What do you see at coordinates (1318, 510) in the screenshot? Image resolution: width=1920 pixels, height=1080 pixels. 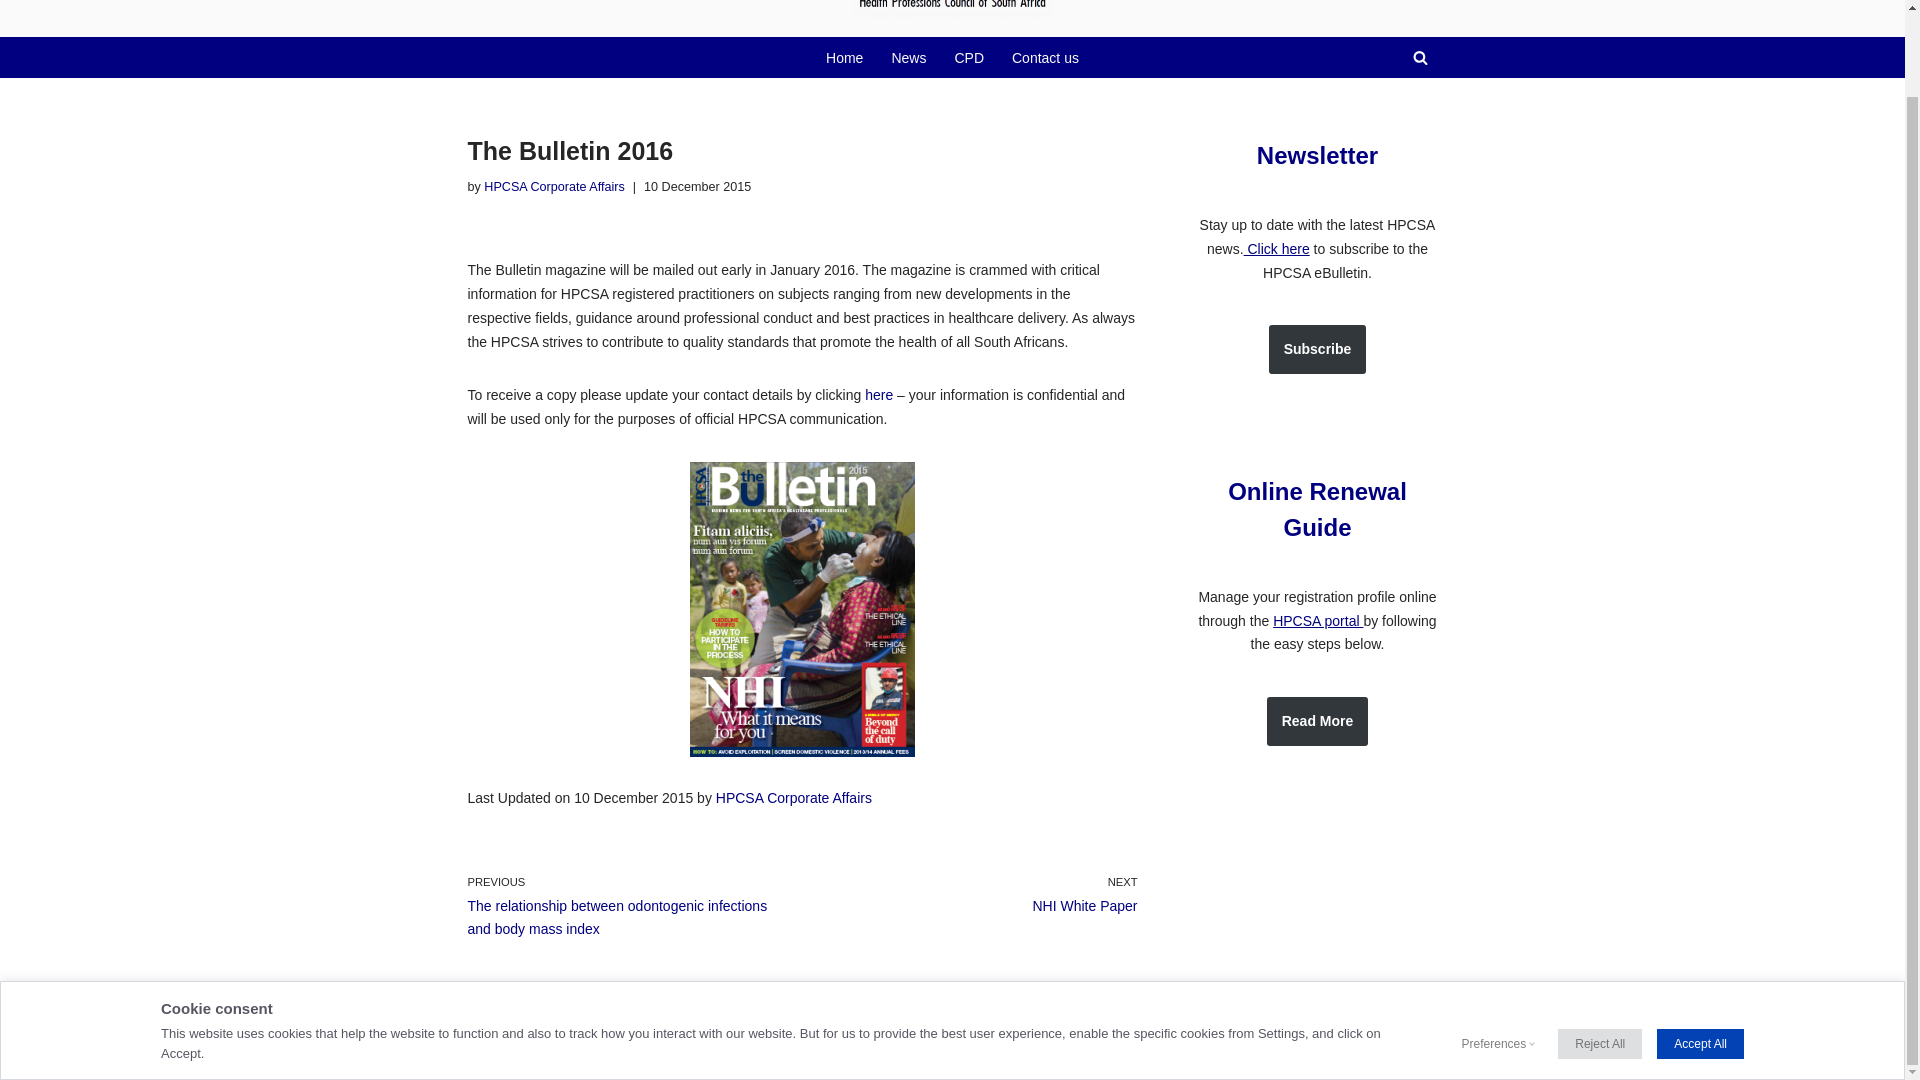 I see `Online Renewal Guide` at bounding box center [1318, 510].